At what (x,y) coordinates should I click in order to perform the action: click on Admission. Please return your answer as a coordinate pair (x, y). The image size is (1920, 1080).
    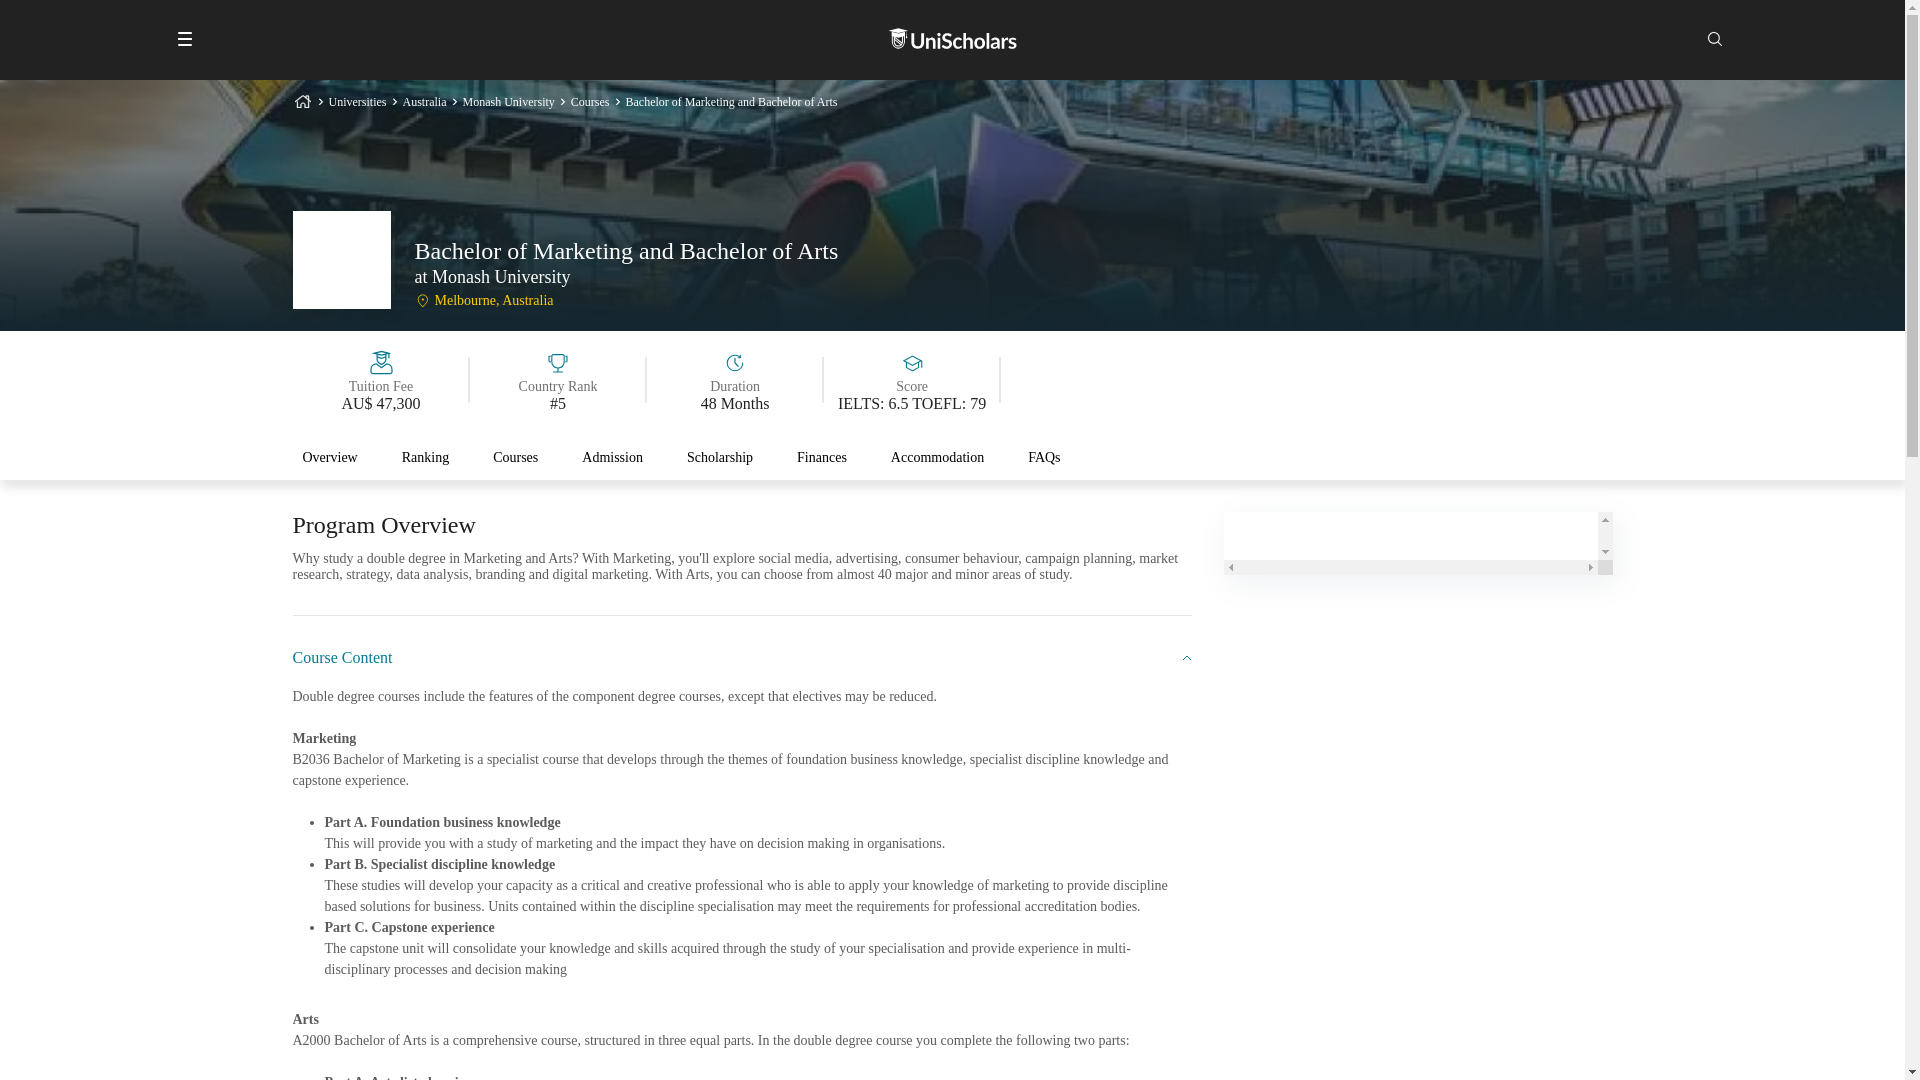
    Looking at the image, I should click on (612, 458).